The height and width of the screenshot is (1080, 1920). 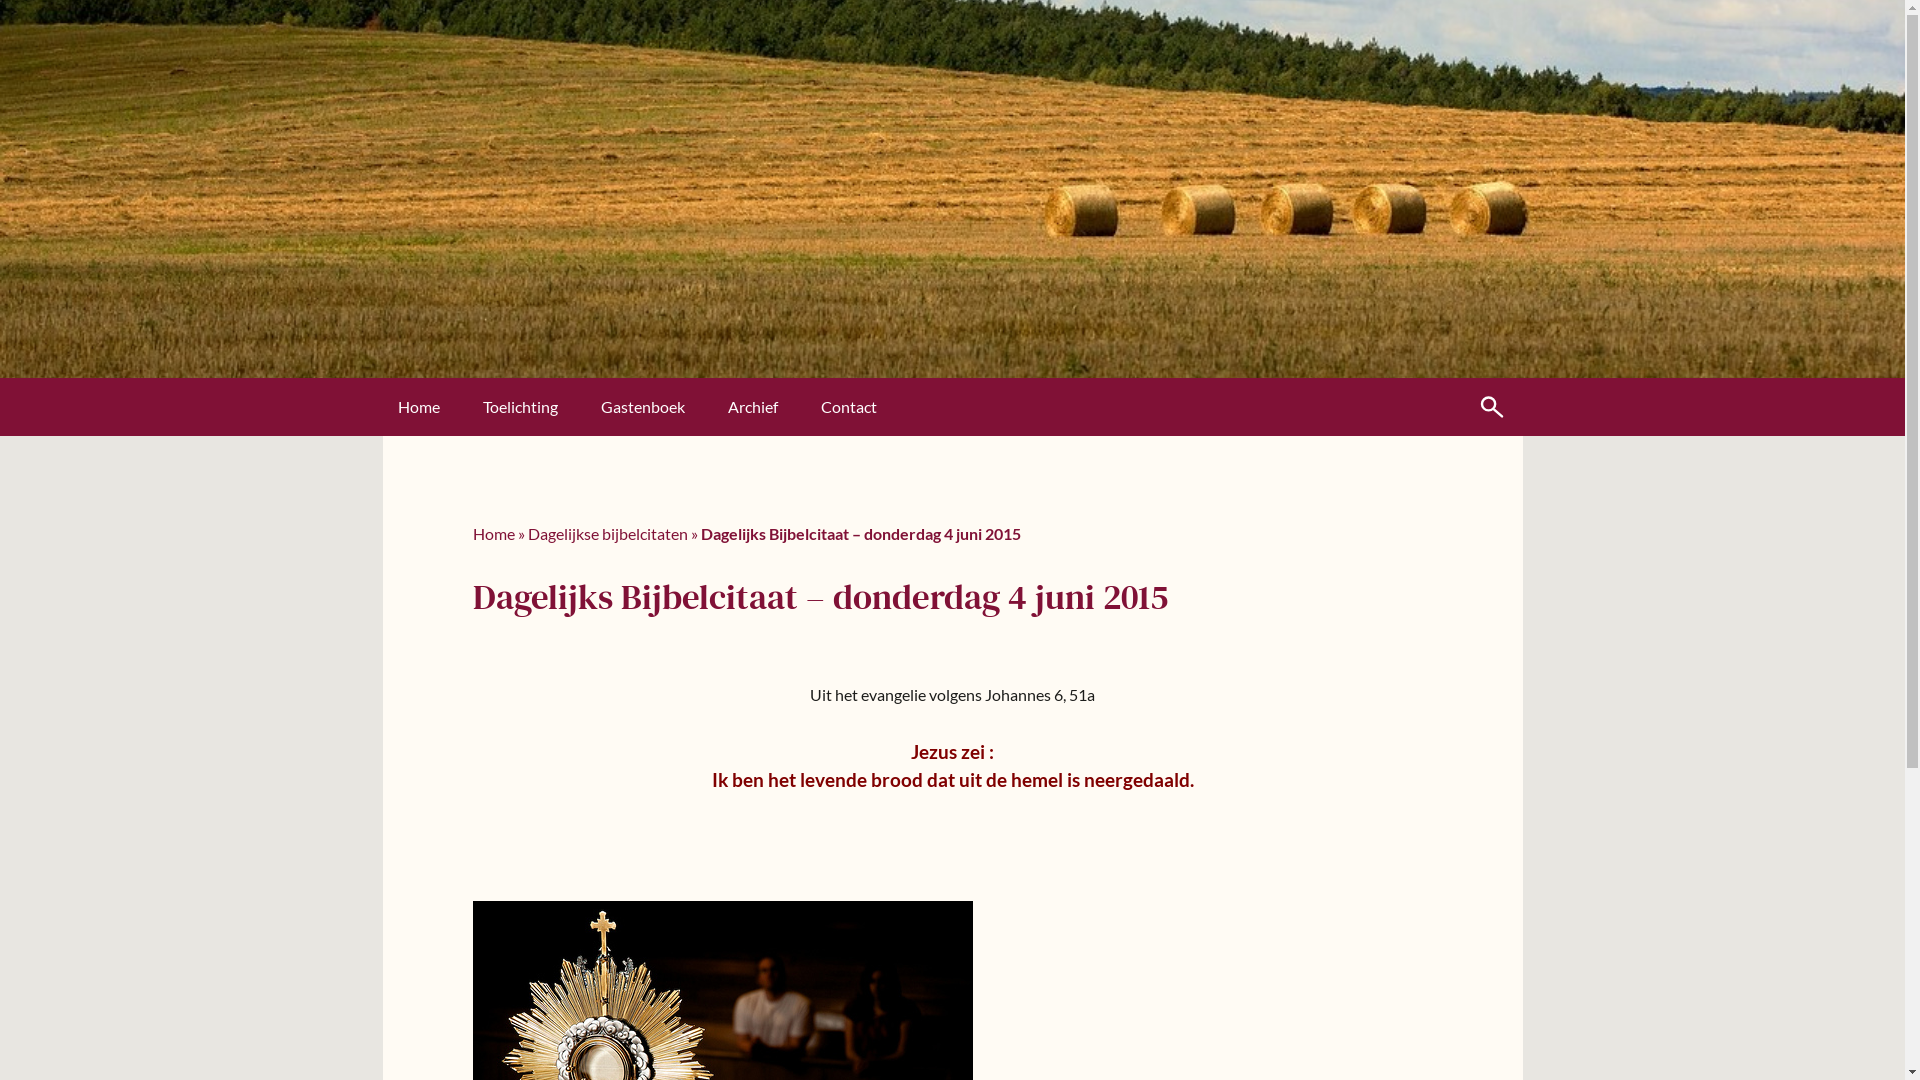 What do you see at coordinates (608, 534) in the screenshot?
I see `Dagelijkse bijbelcitaten` at bounding box center [608, 534].